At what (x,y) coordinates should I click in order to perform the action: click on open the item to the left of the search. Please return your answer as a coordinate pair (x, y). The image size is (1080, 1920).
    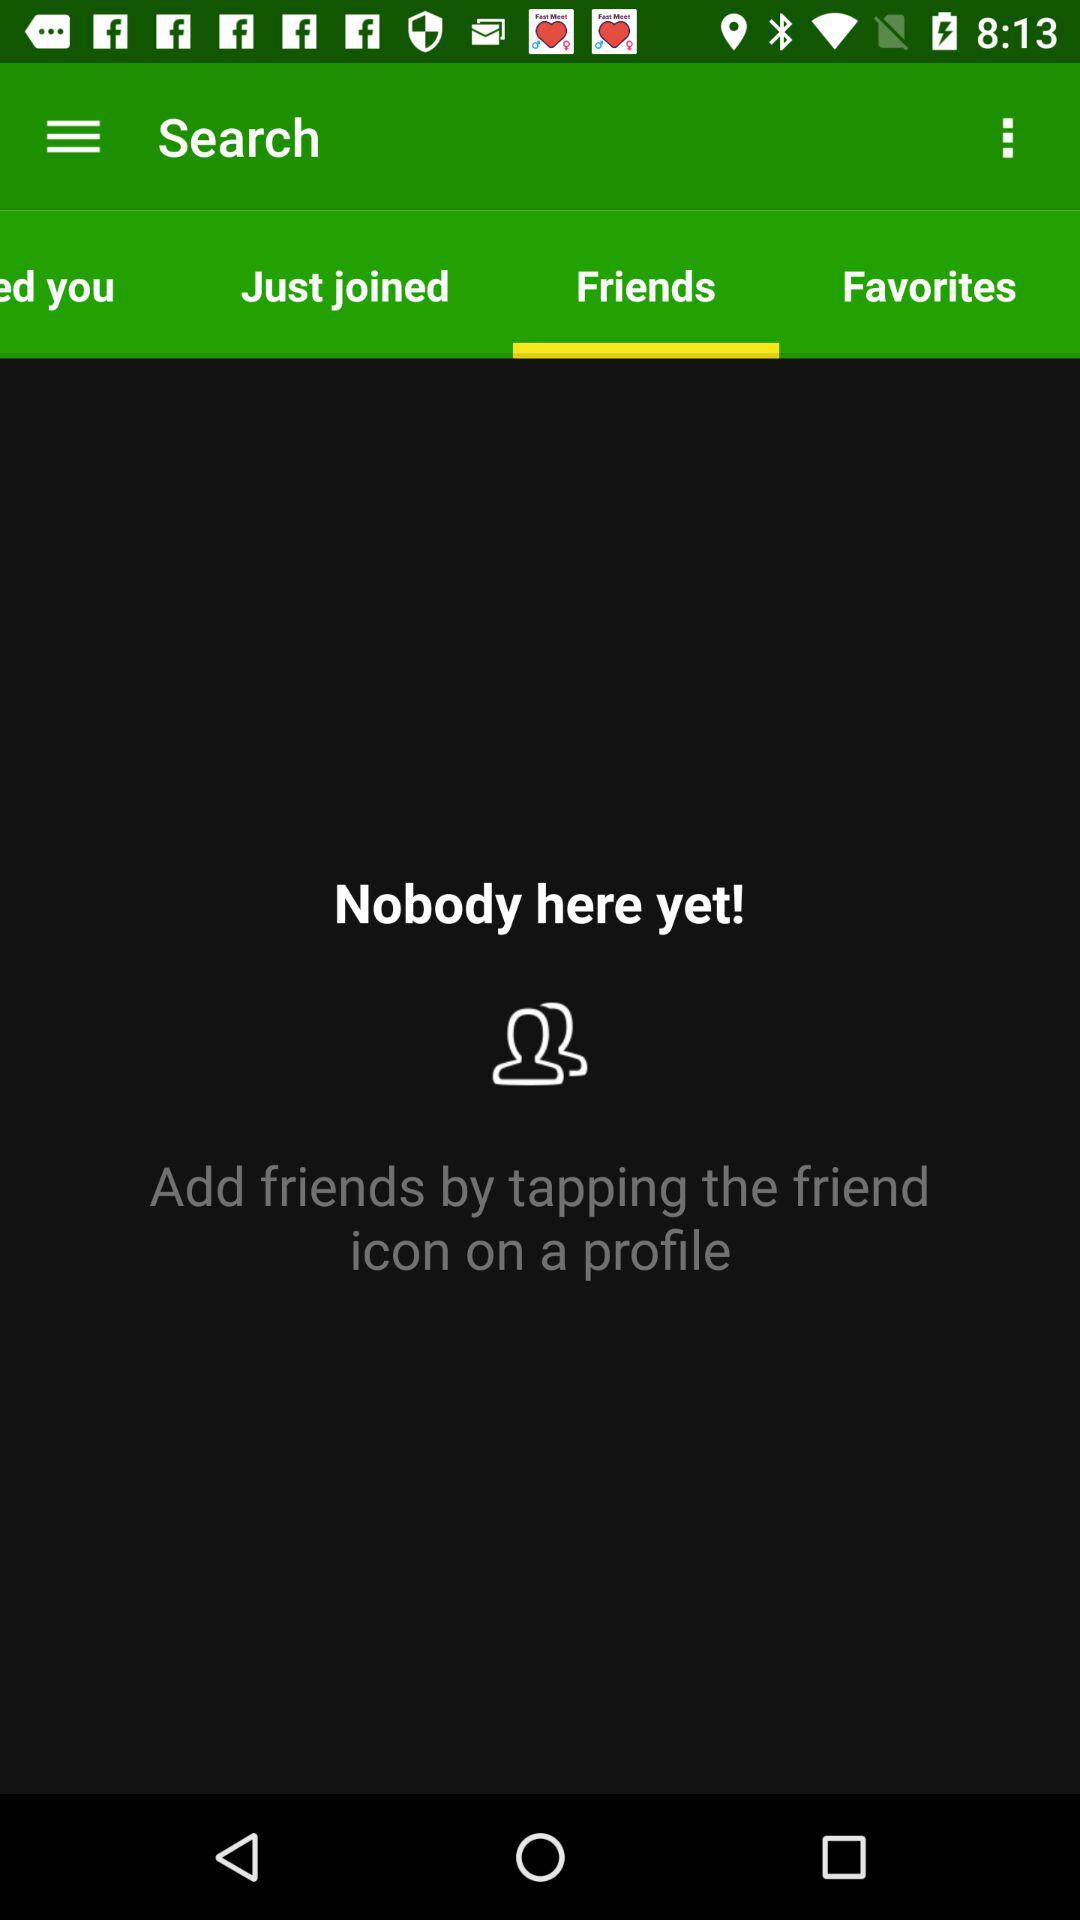
    Looking at the image, I should click on (73, 136).